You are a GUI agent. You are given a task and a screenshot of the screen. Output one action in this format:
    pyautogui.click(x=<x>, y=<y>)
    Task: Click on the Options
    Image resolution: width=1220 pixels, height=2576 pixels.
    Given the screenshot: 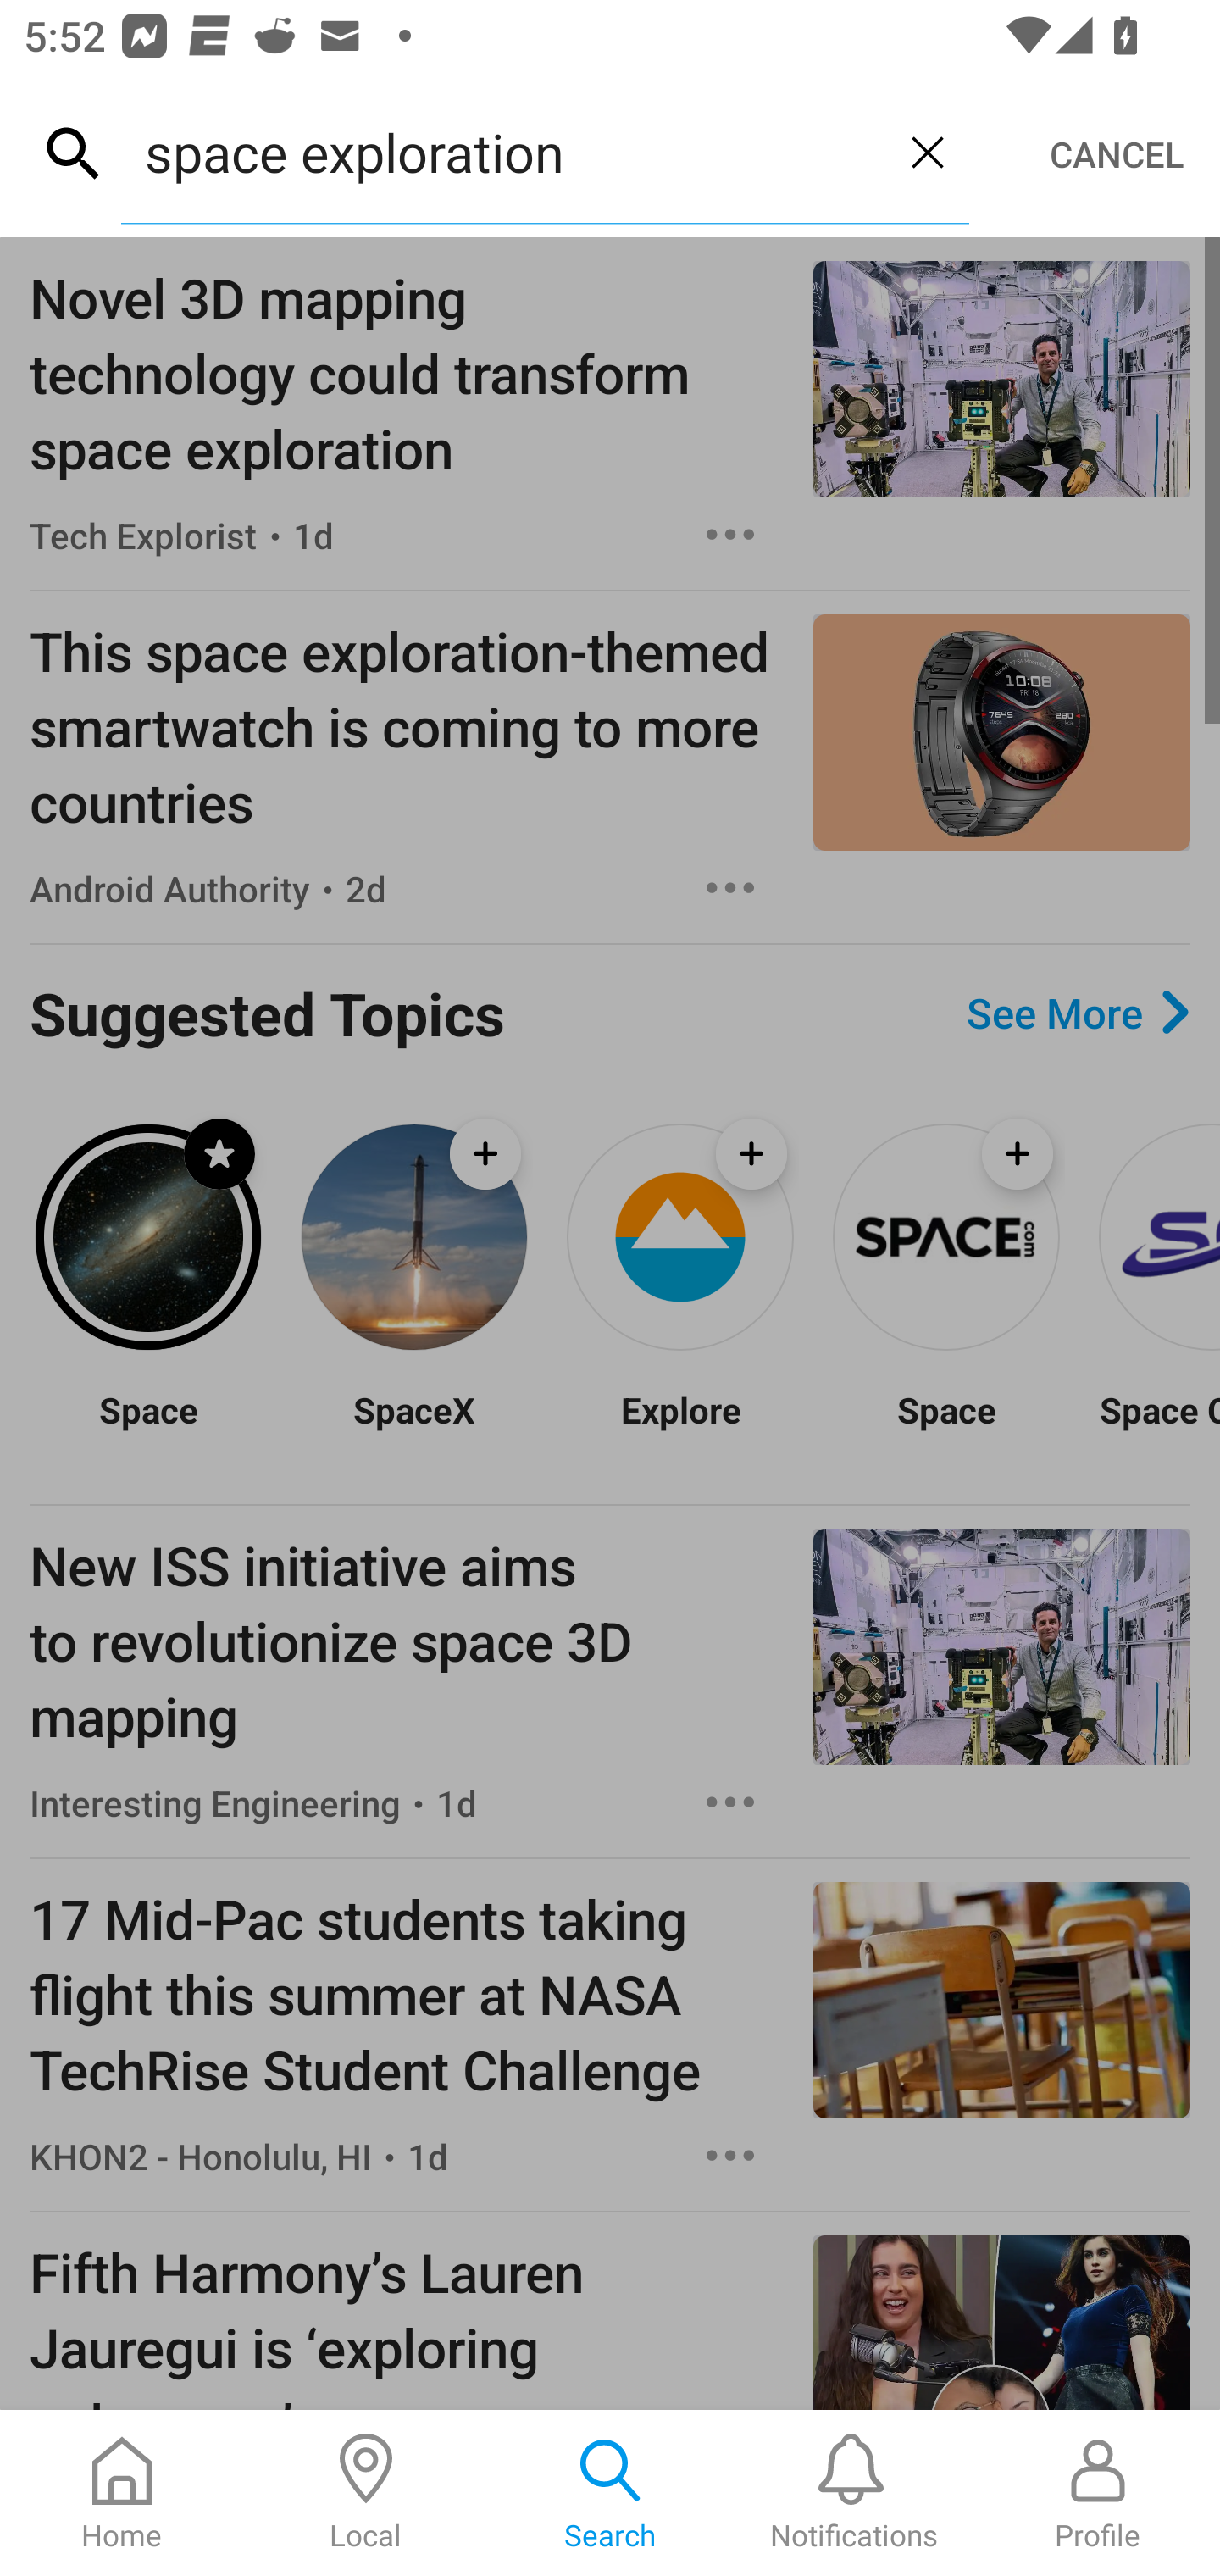 What is the action you would take?
    pyautogui.click(x=730, y=888)
    